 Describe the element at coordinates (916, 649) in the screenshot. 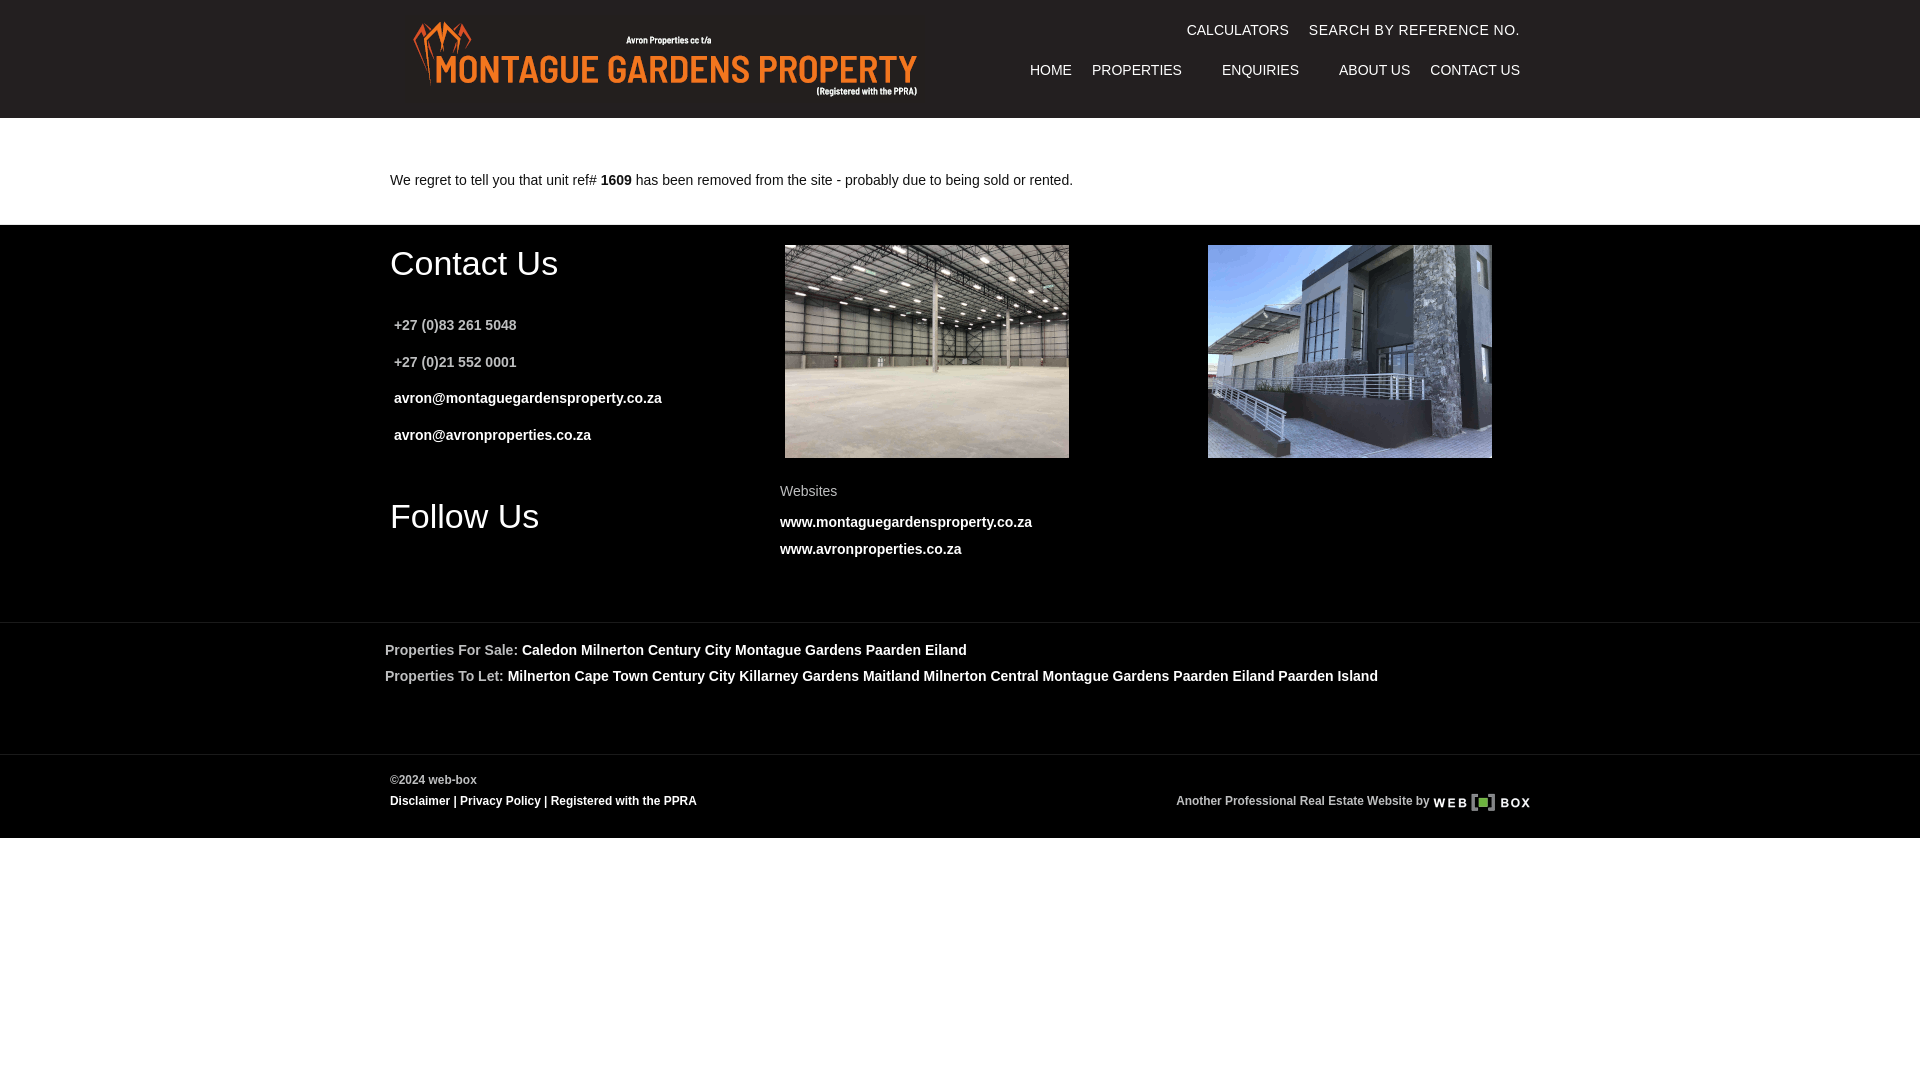

I see `Paarden Eiland` at that location.